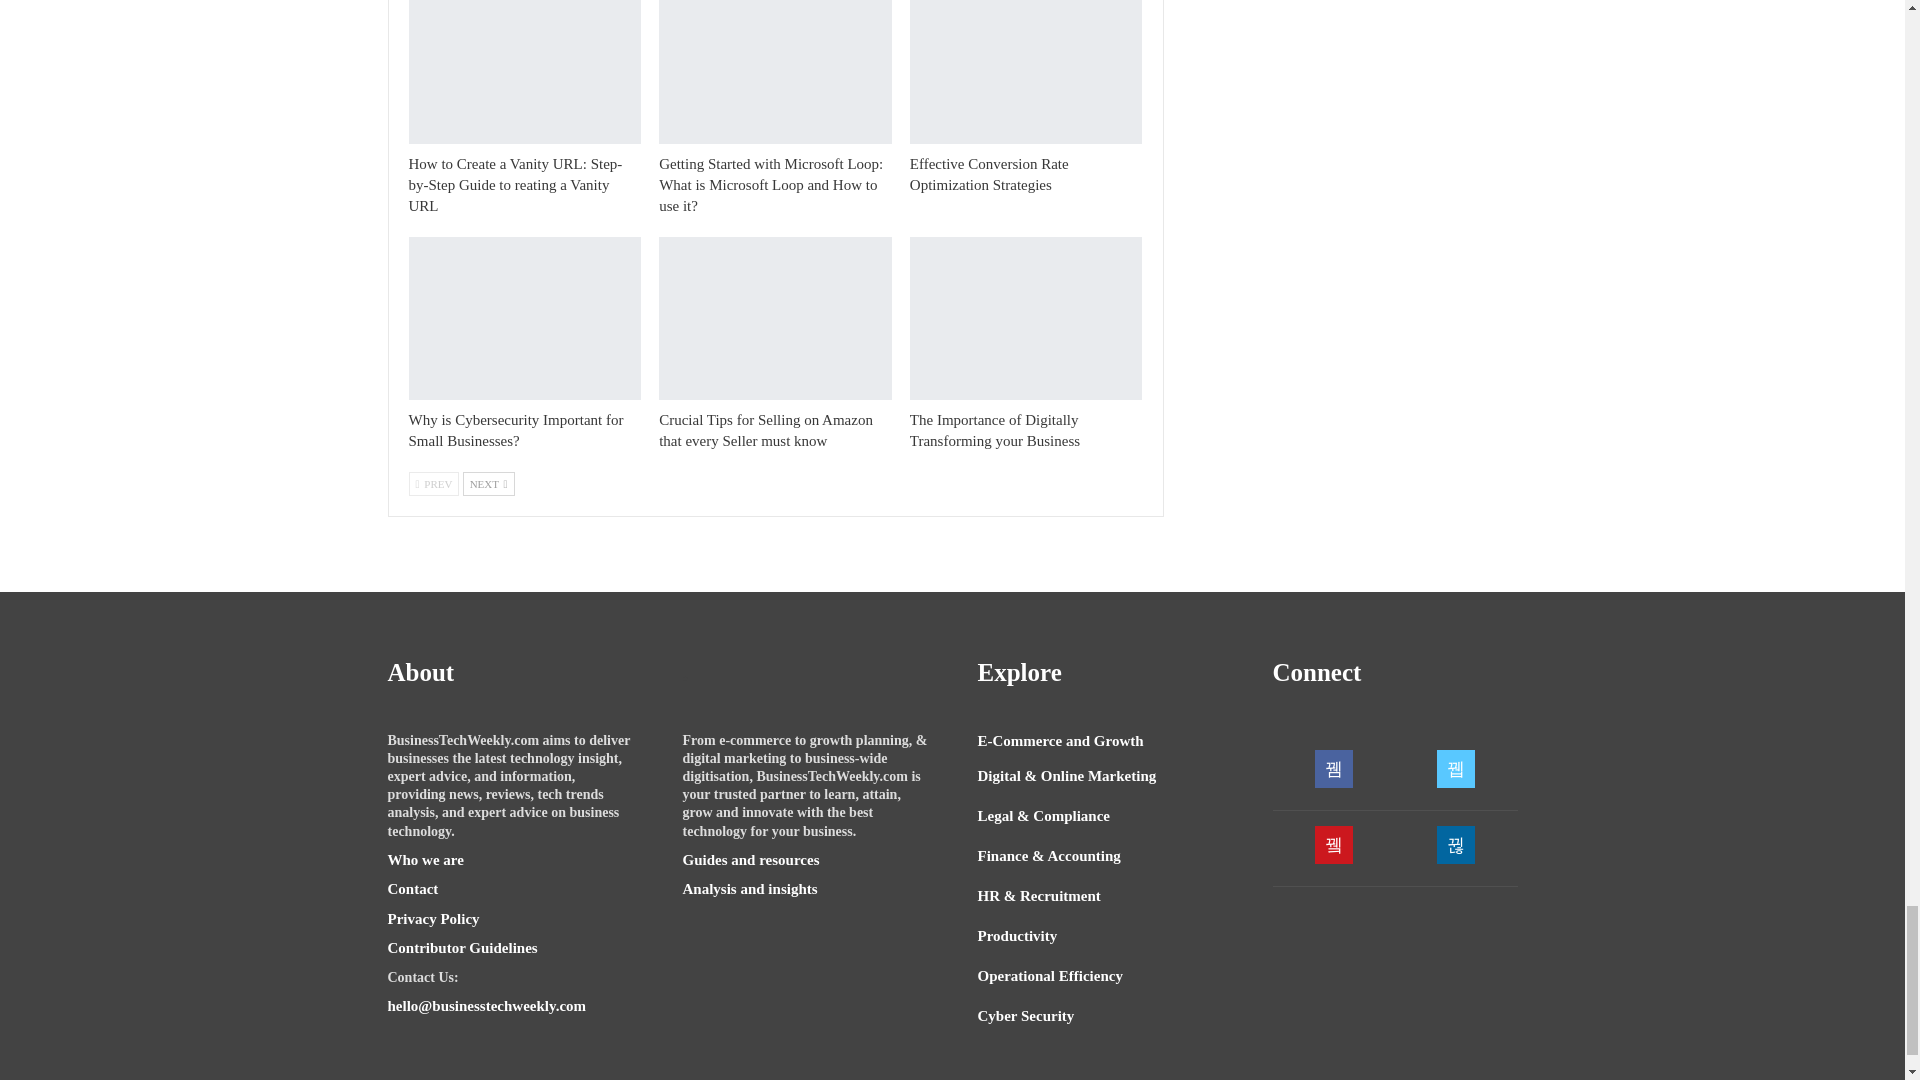 This screenshot has height=1080, width=1920. Describe the element at coordinates (488, 483) in the screenshot. I see `Next` at that location.